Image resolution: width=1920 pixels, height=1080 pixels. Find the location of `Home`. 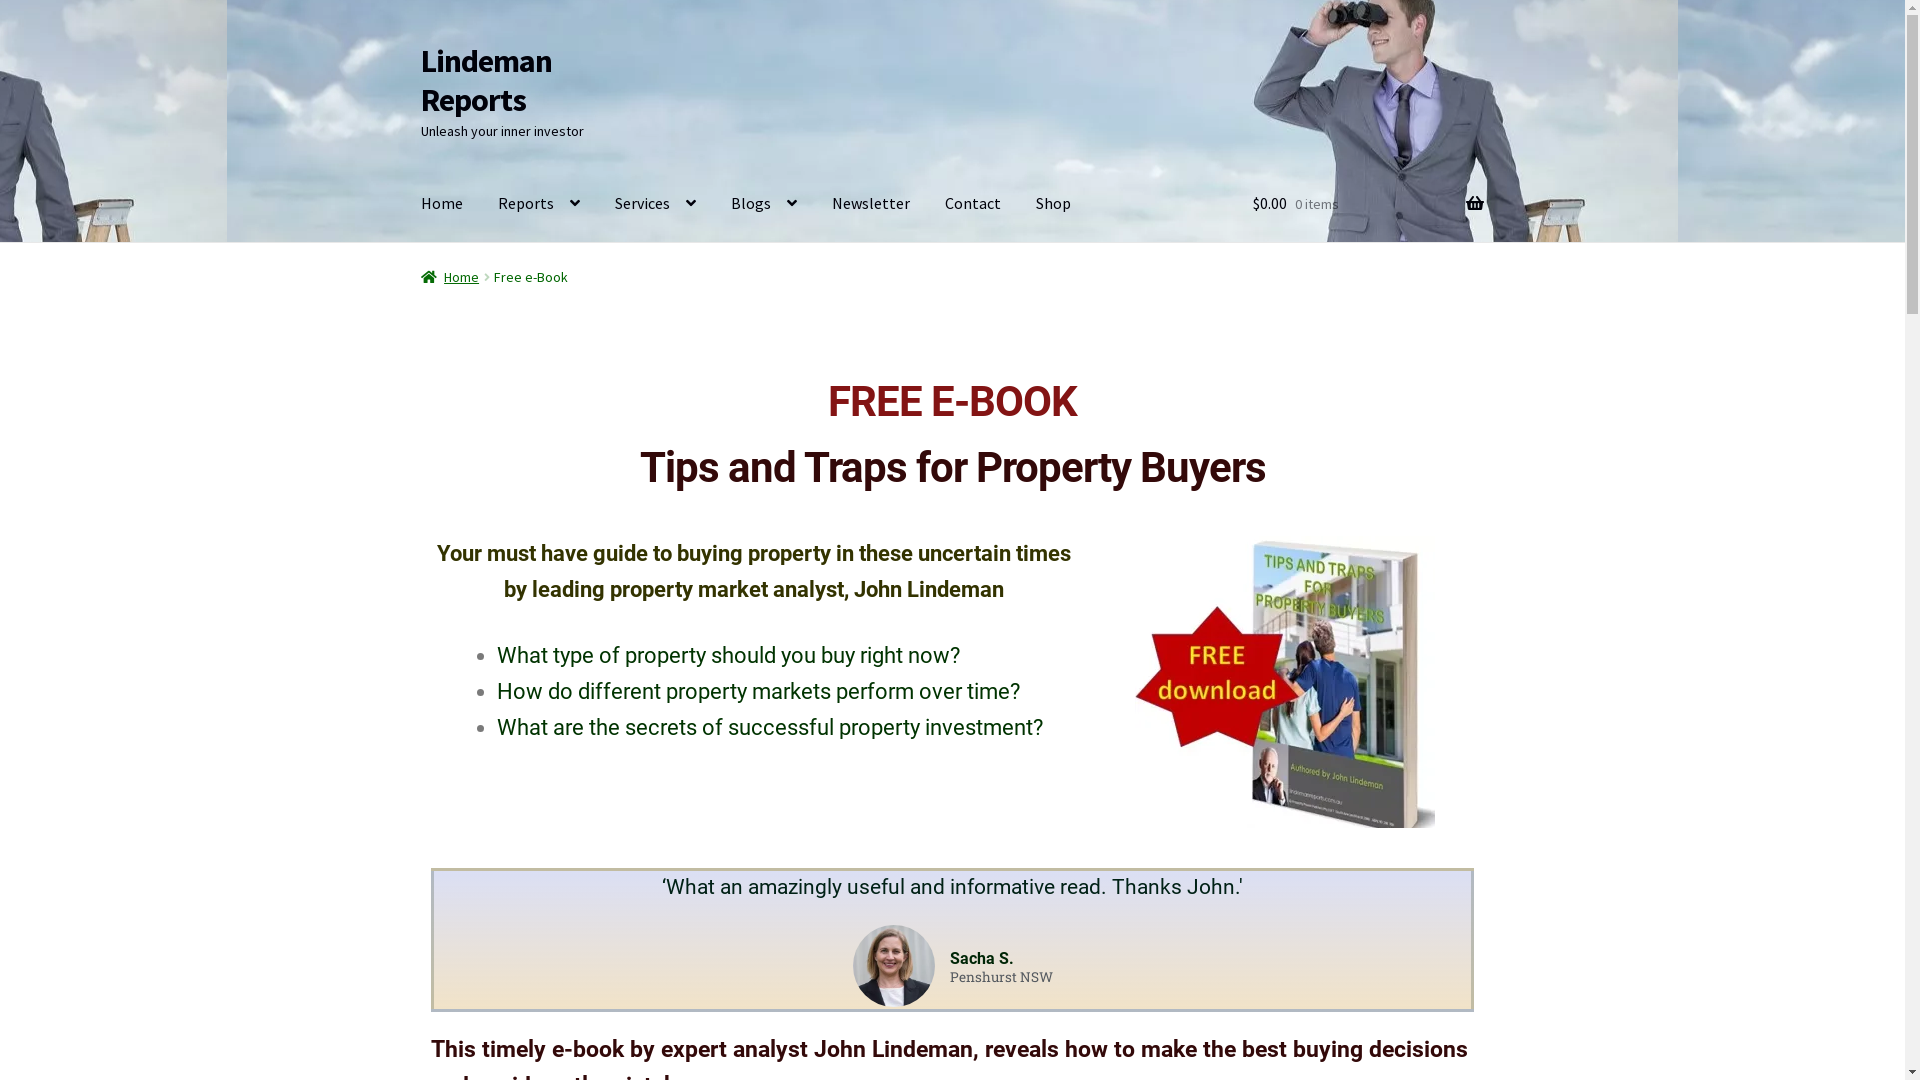

Home is located at coordinates (450, 277).